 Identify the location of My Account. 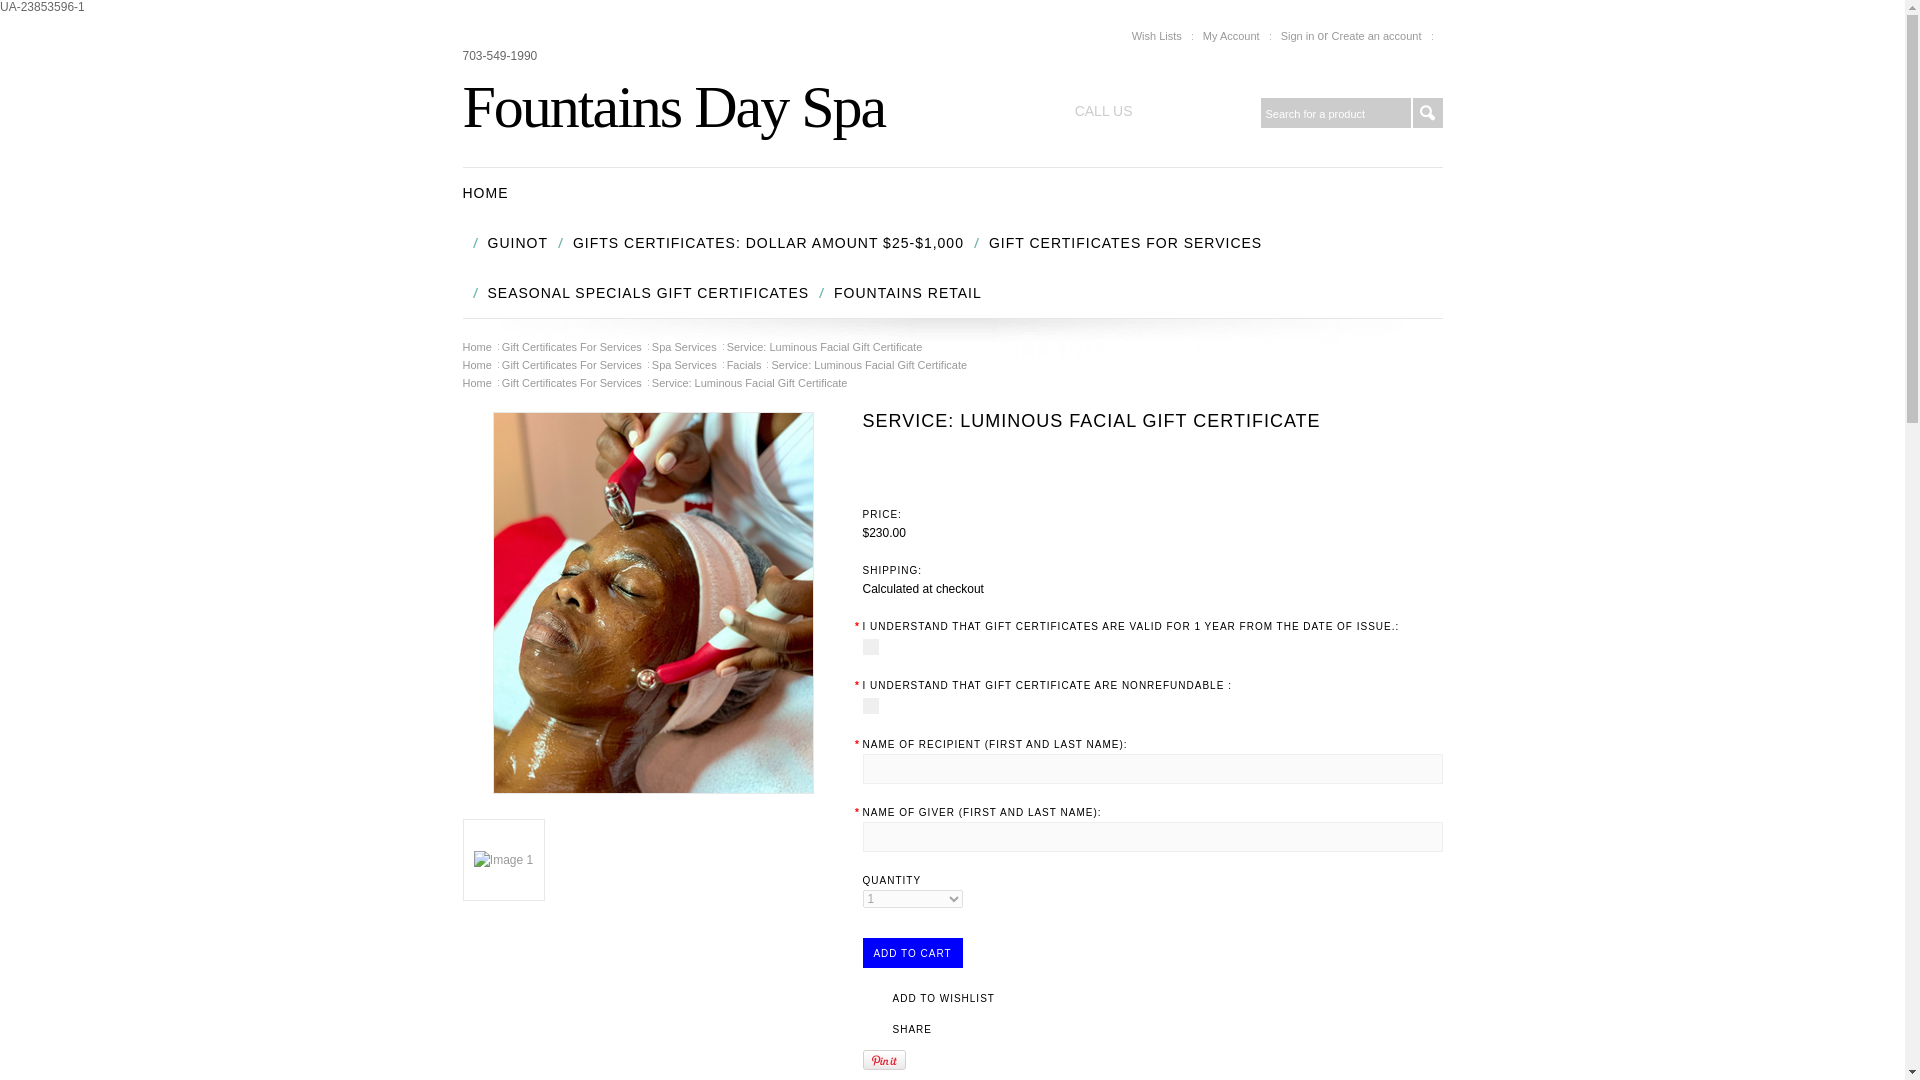
(1231, 36).